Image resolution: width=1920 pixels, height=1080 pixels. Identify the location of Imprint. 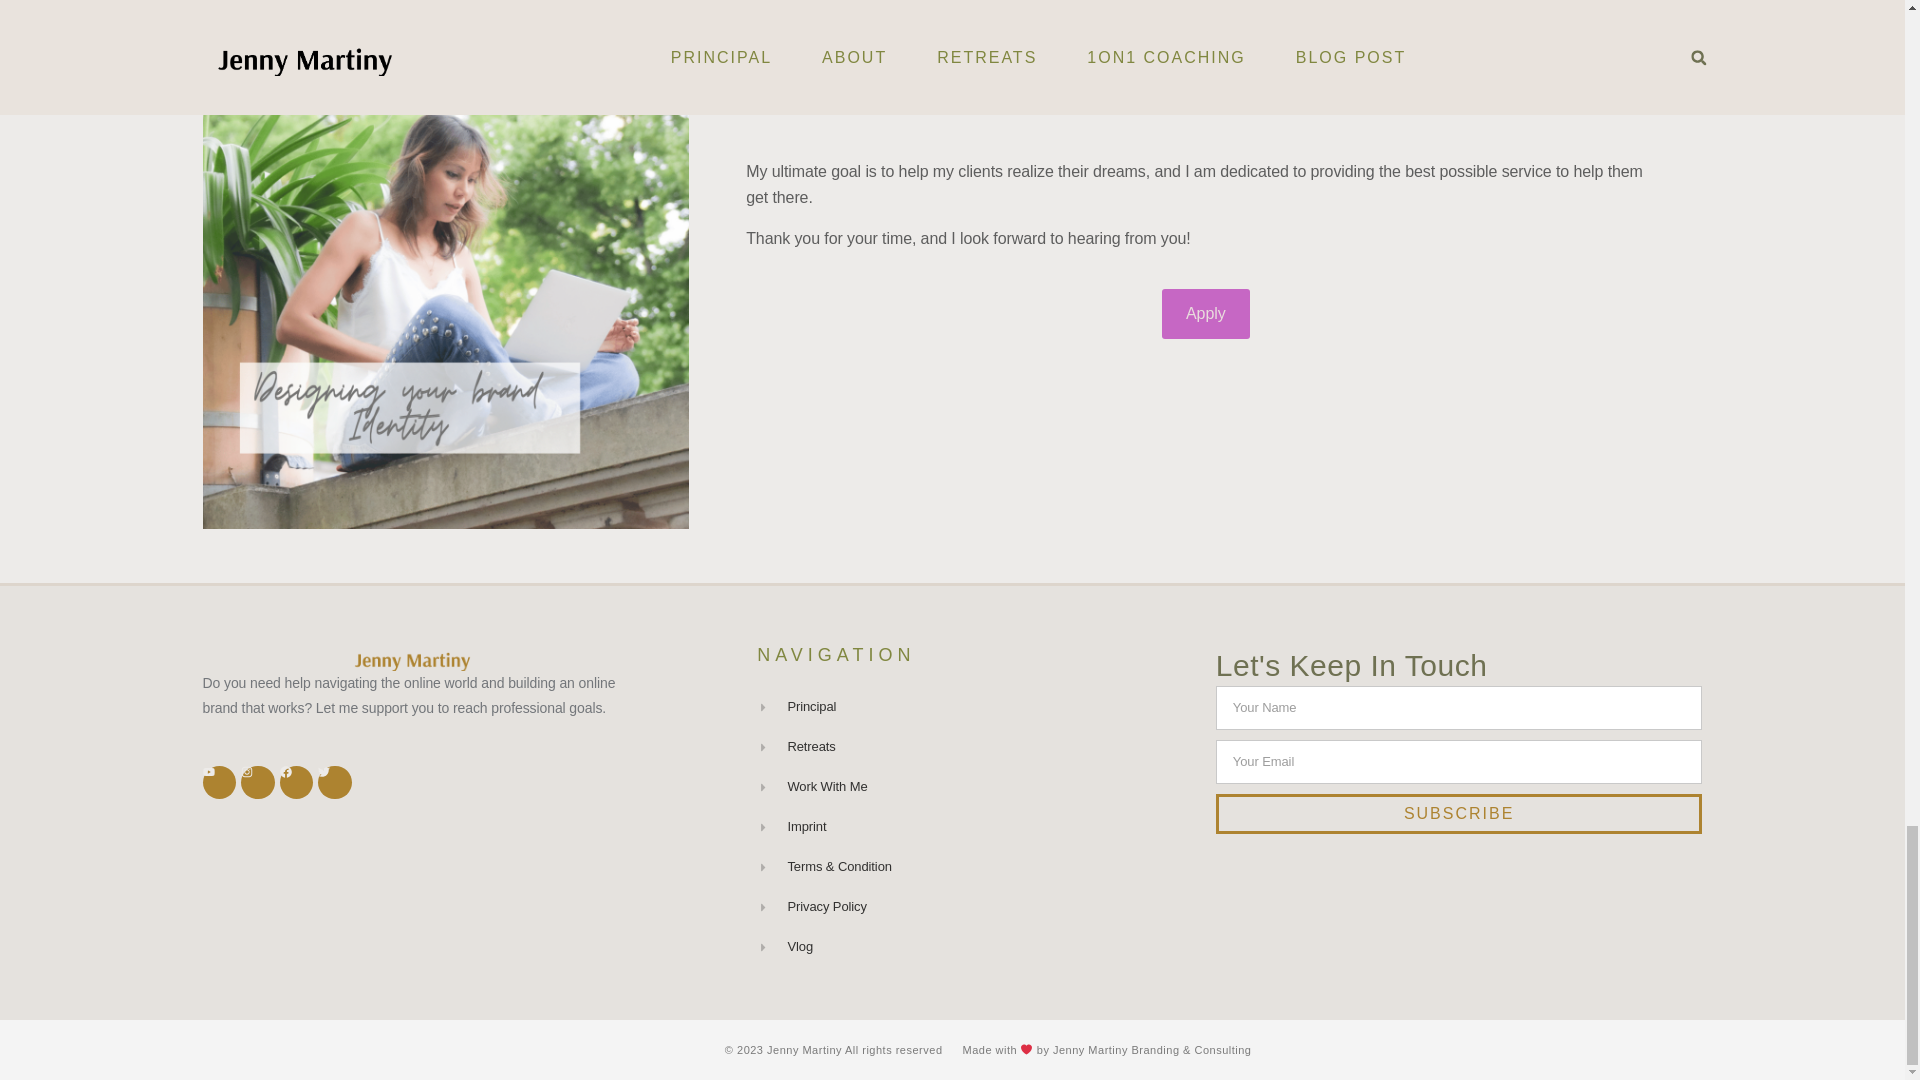
(976, 827).